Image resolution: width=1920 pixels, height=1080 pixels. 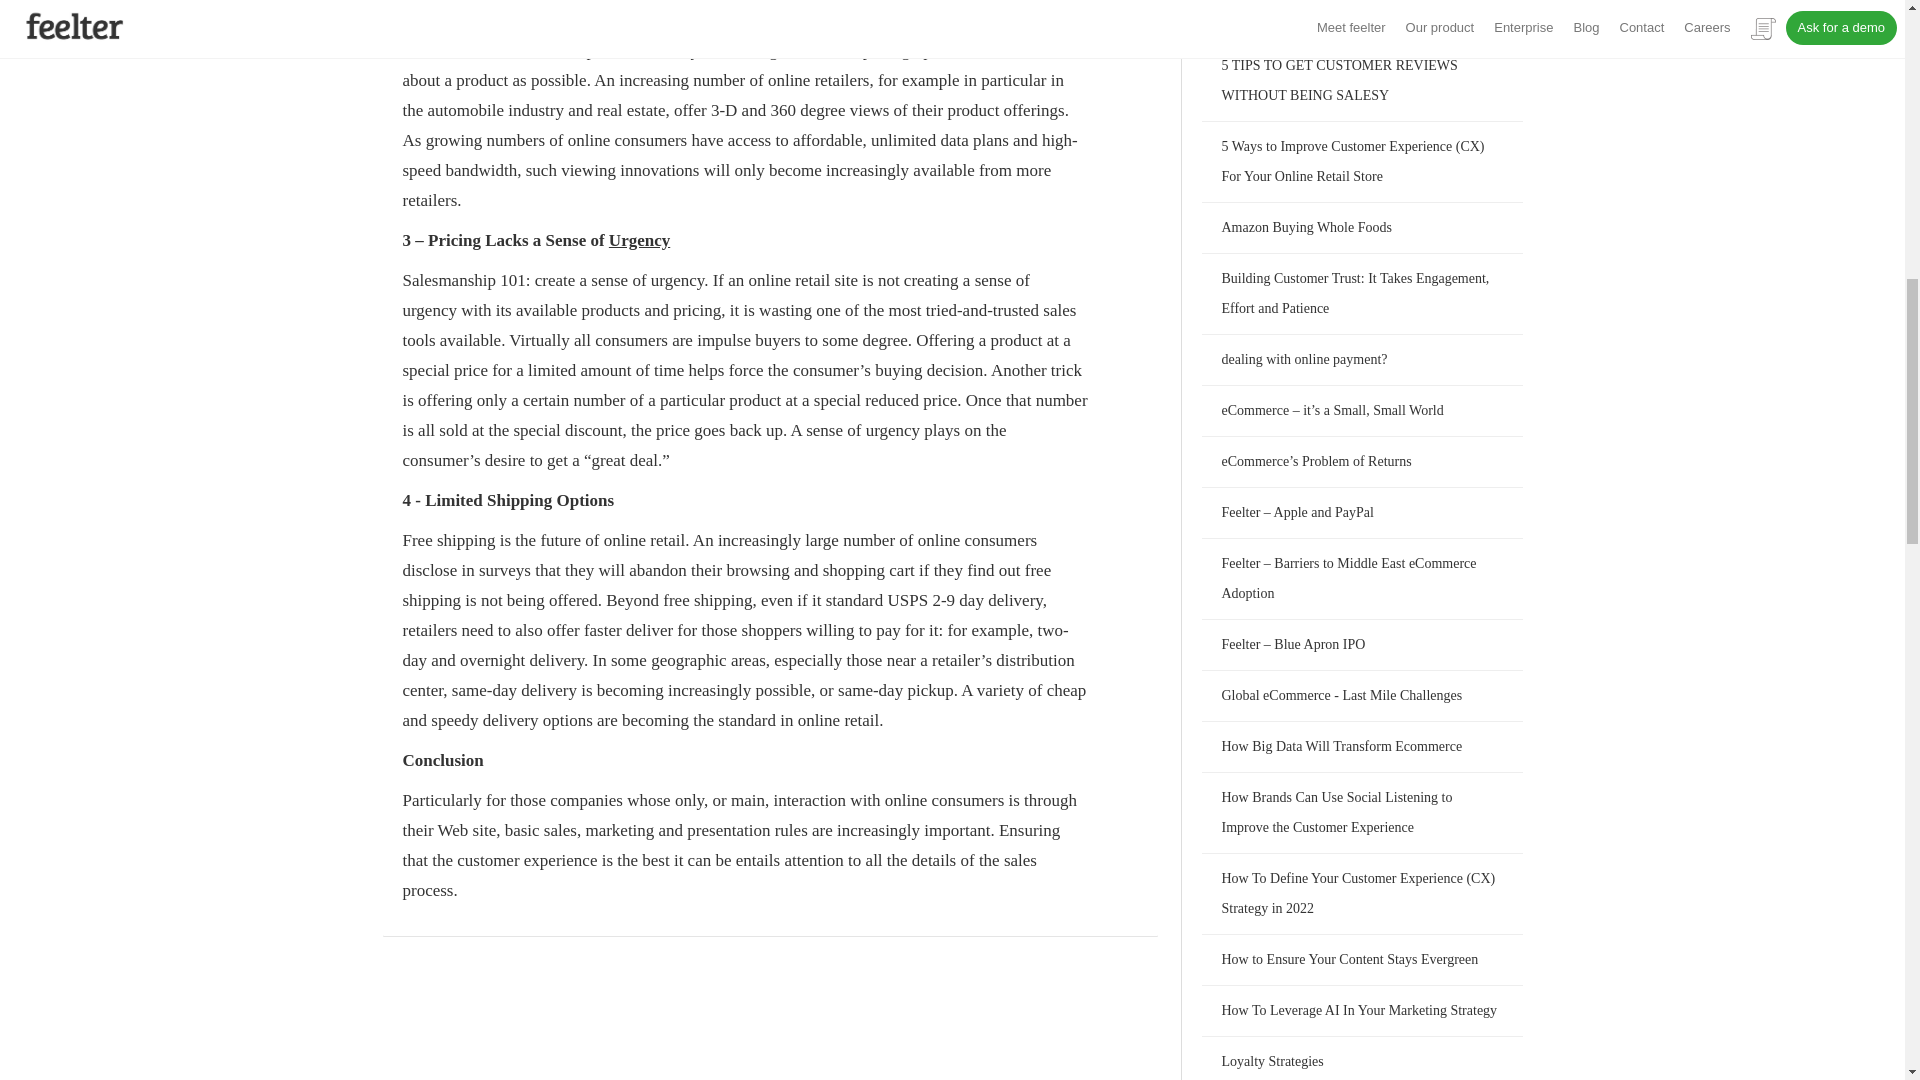 What do you see at coordinates (1339, 80) in the screenshot?
I see `5 TIPS TO GET CUSTOMER REVIEWS WITHOUT BEING SALESY` at bounding box center [1339, 80].